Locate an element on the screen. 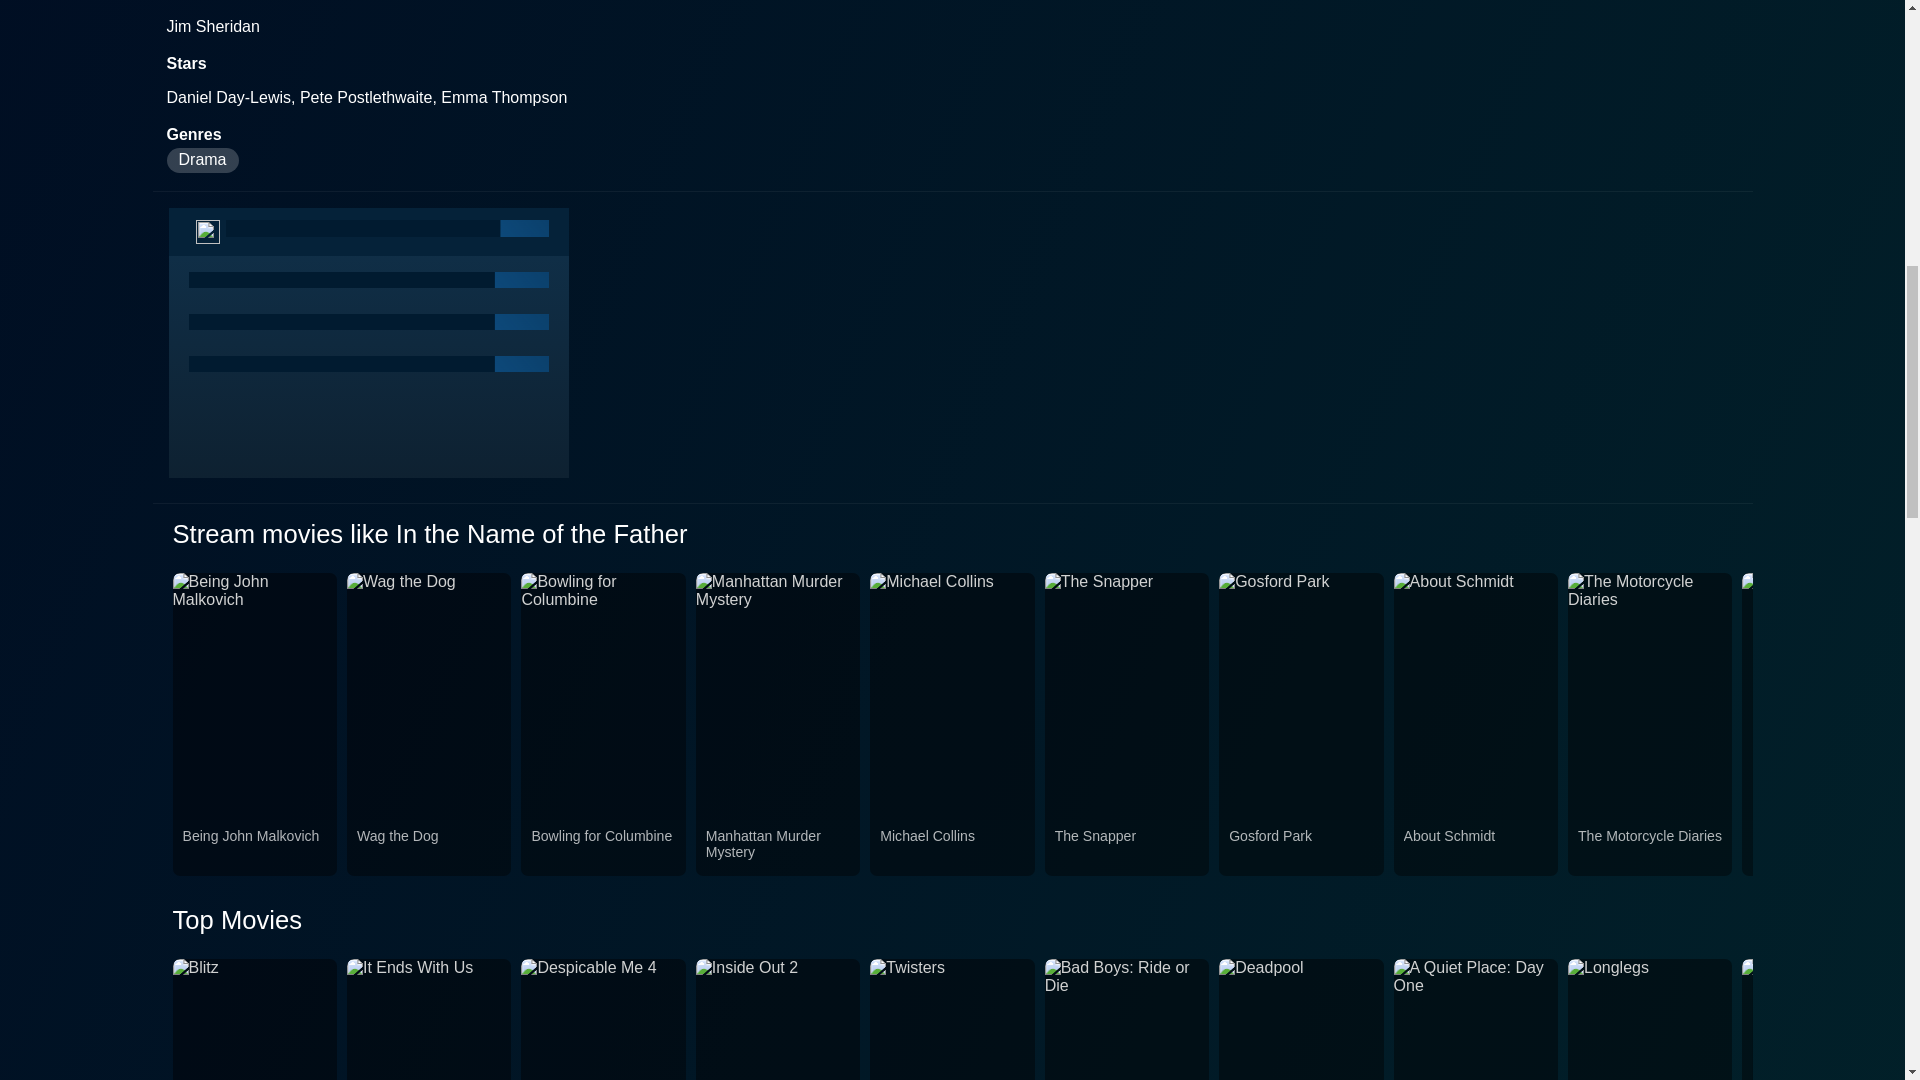 The width and height of the screenshot is (1920, 1080). My Left Foot is located at coordinates (1824, 848).